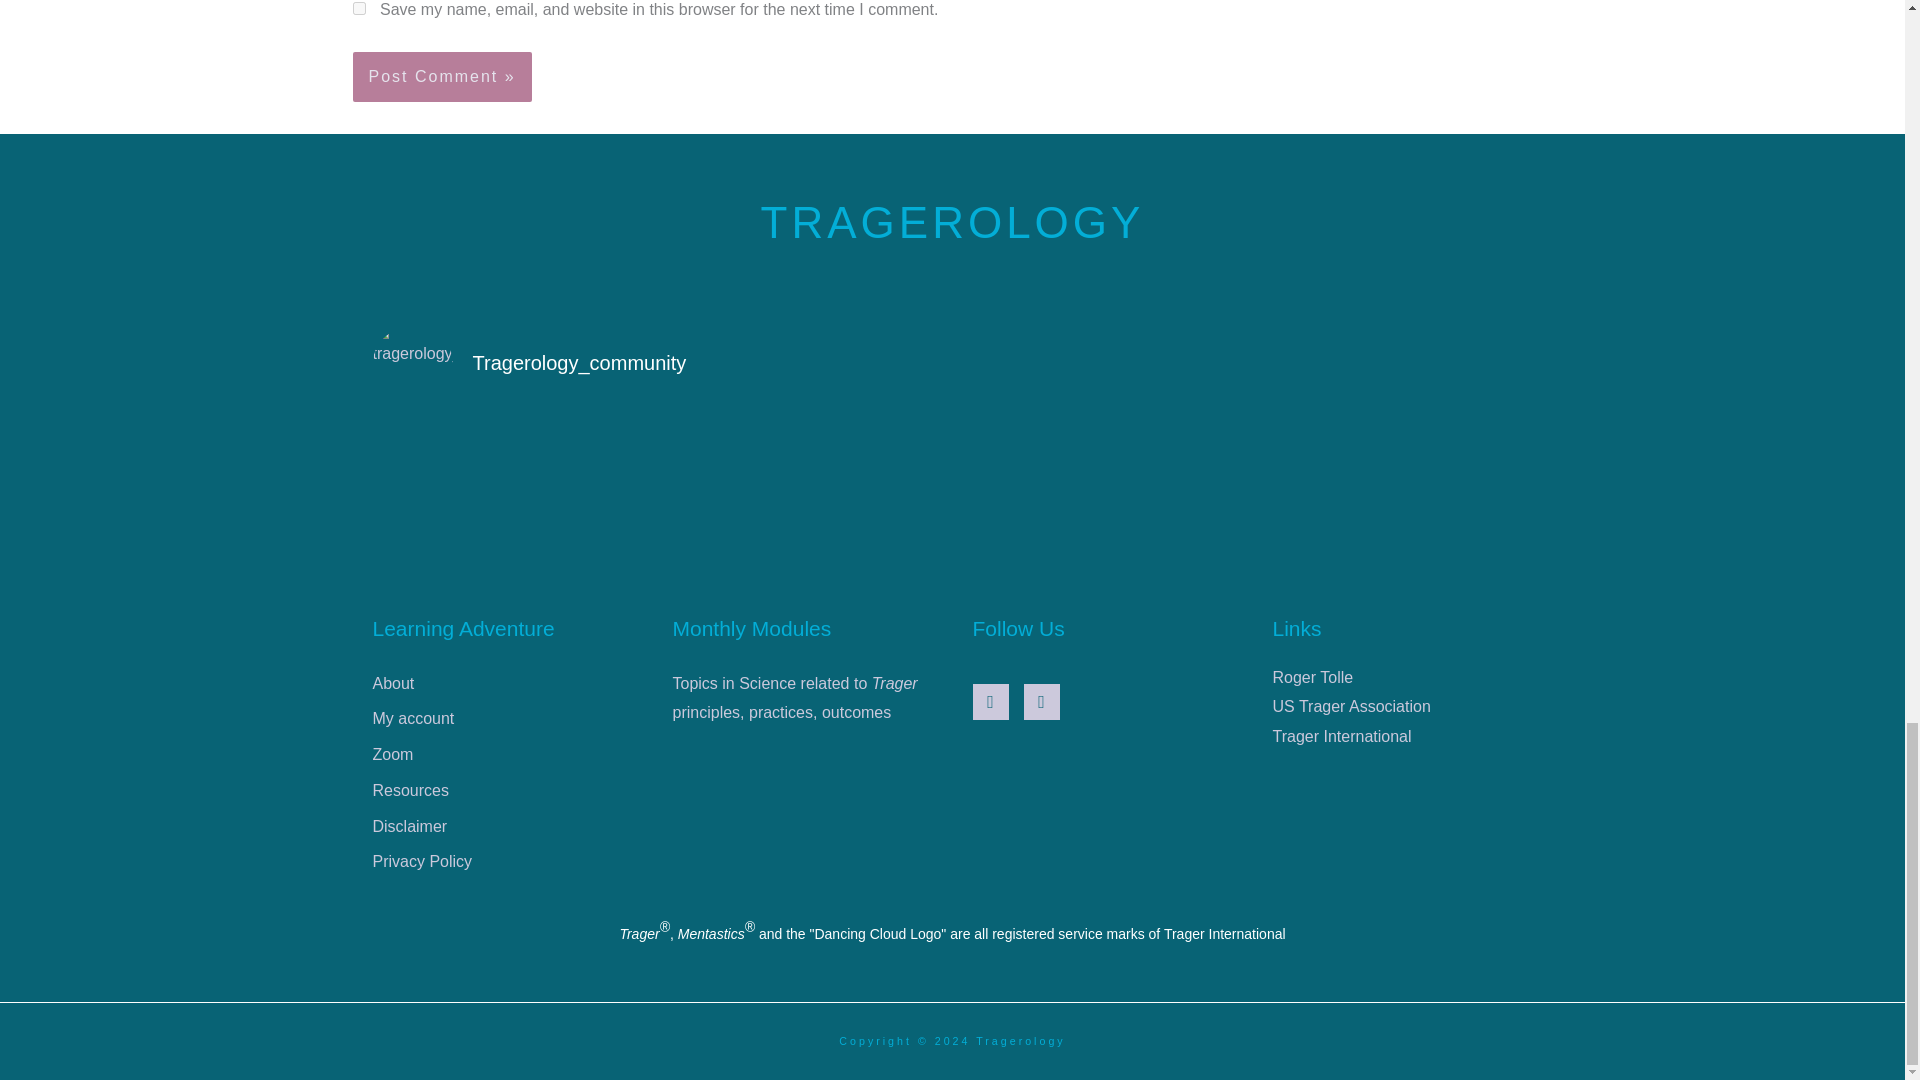 Image resolution: width=1920 pixels, height=1080 pixels. Describe the element at coordinates (502, 721) in the screenshot. I see `My account` at that location.